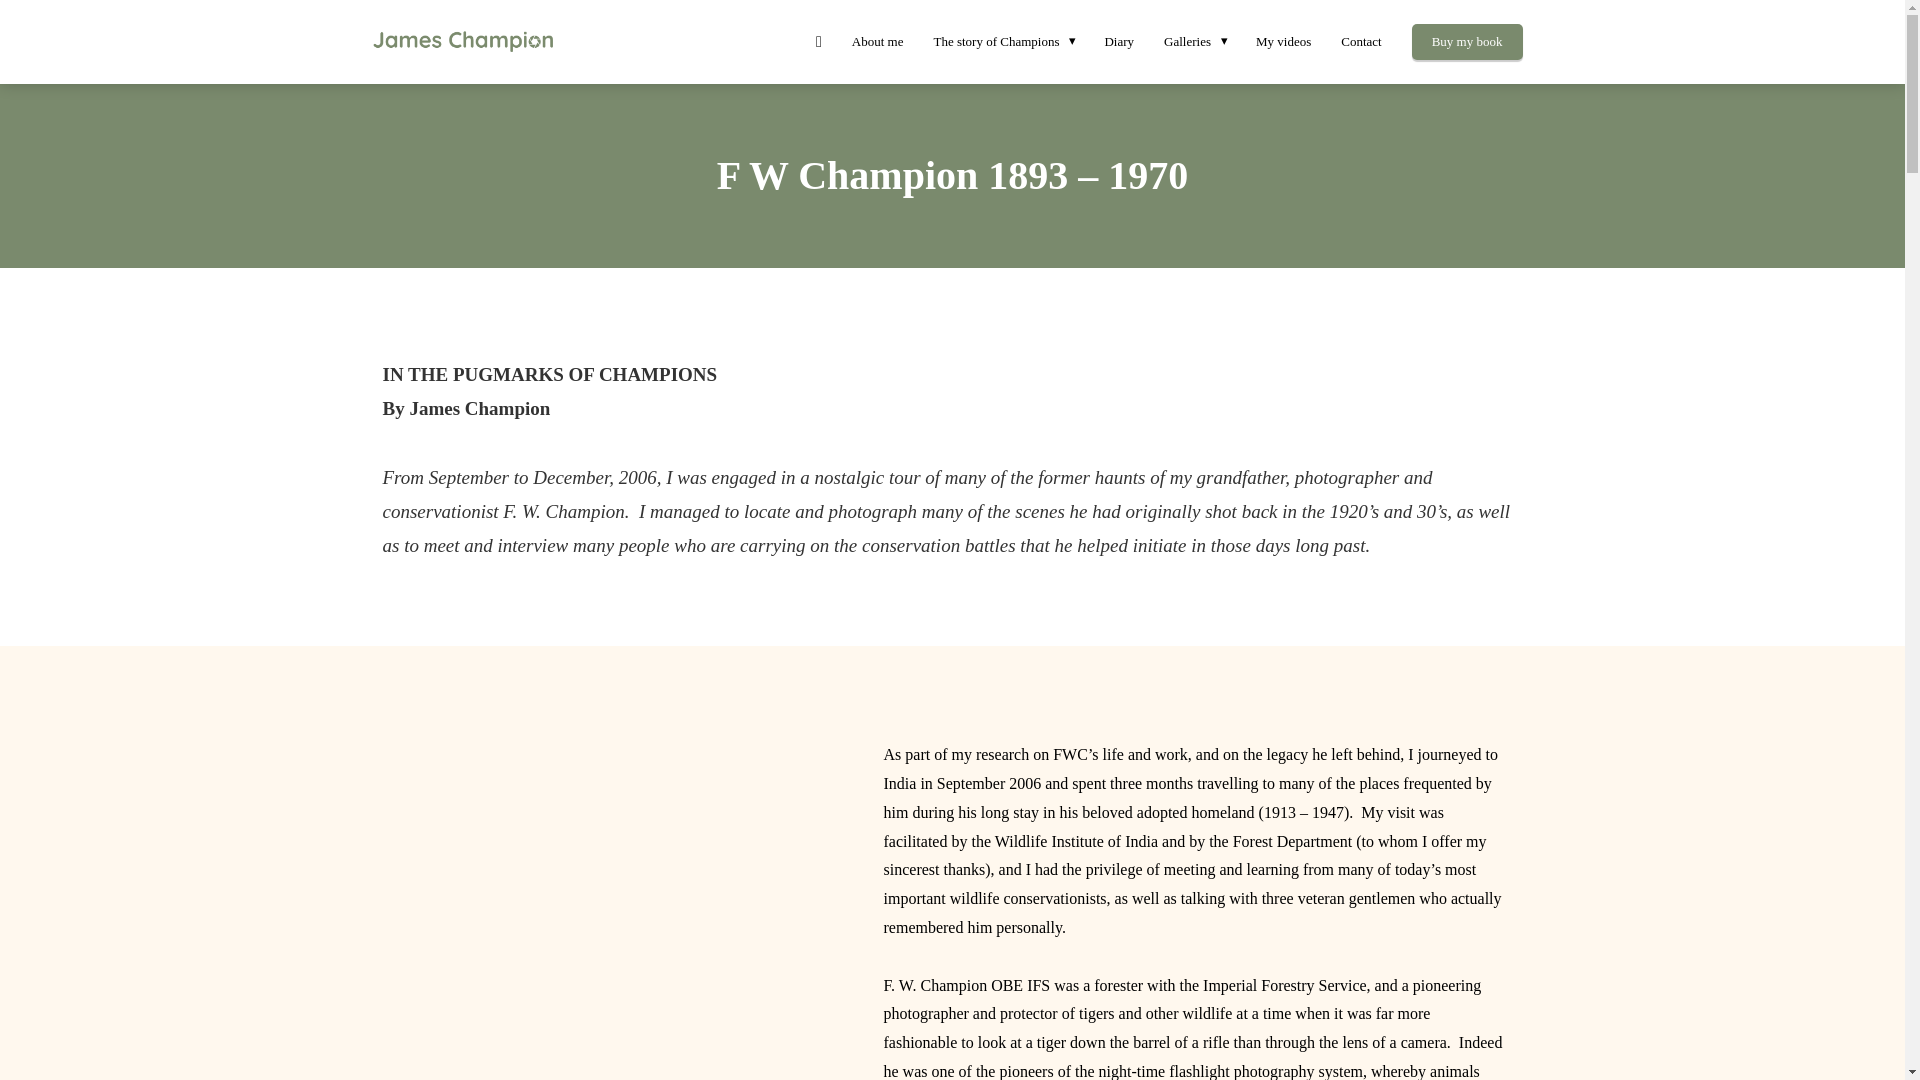 The image size is (1920, 1080). Describe the element at coordinates (878, 40) in the screenshot. I see `About me` at that location.